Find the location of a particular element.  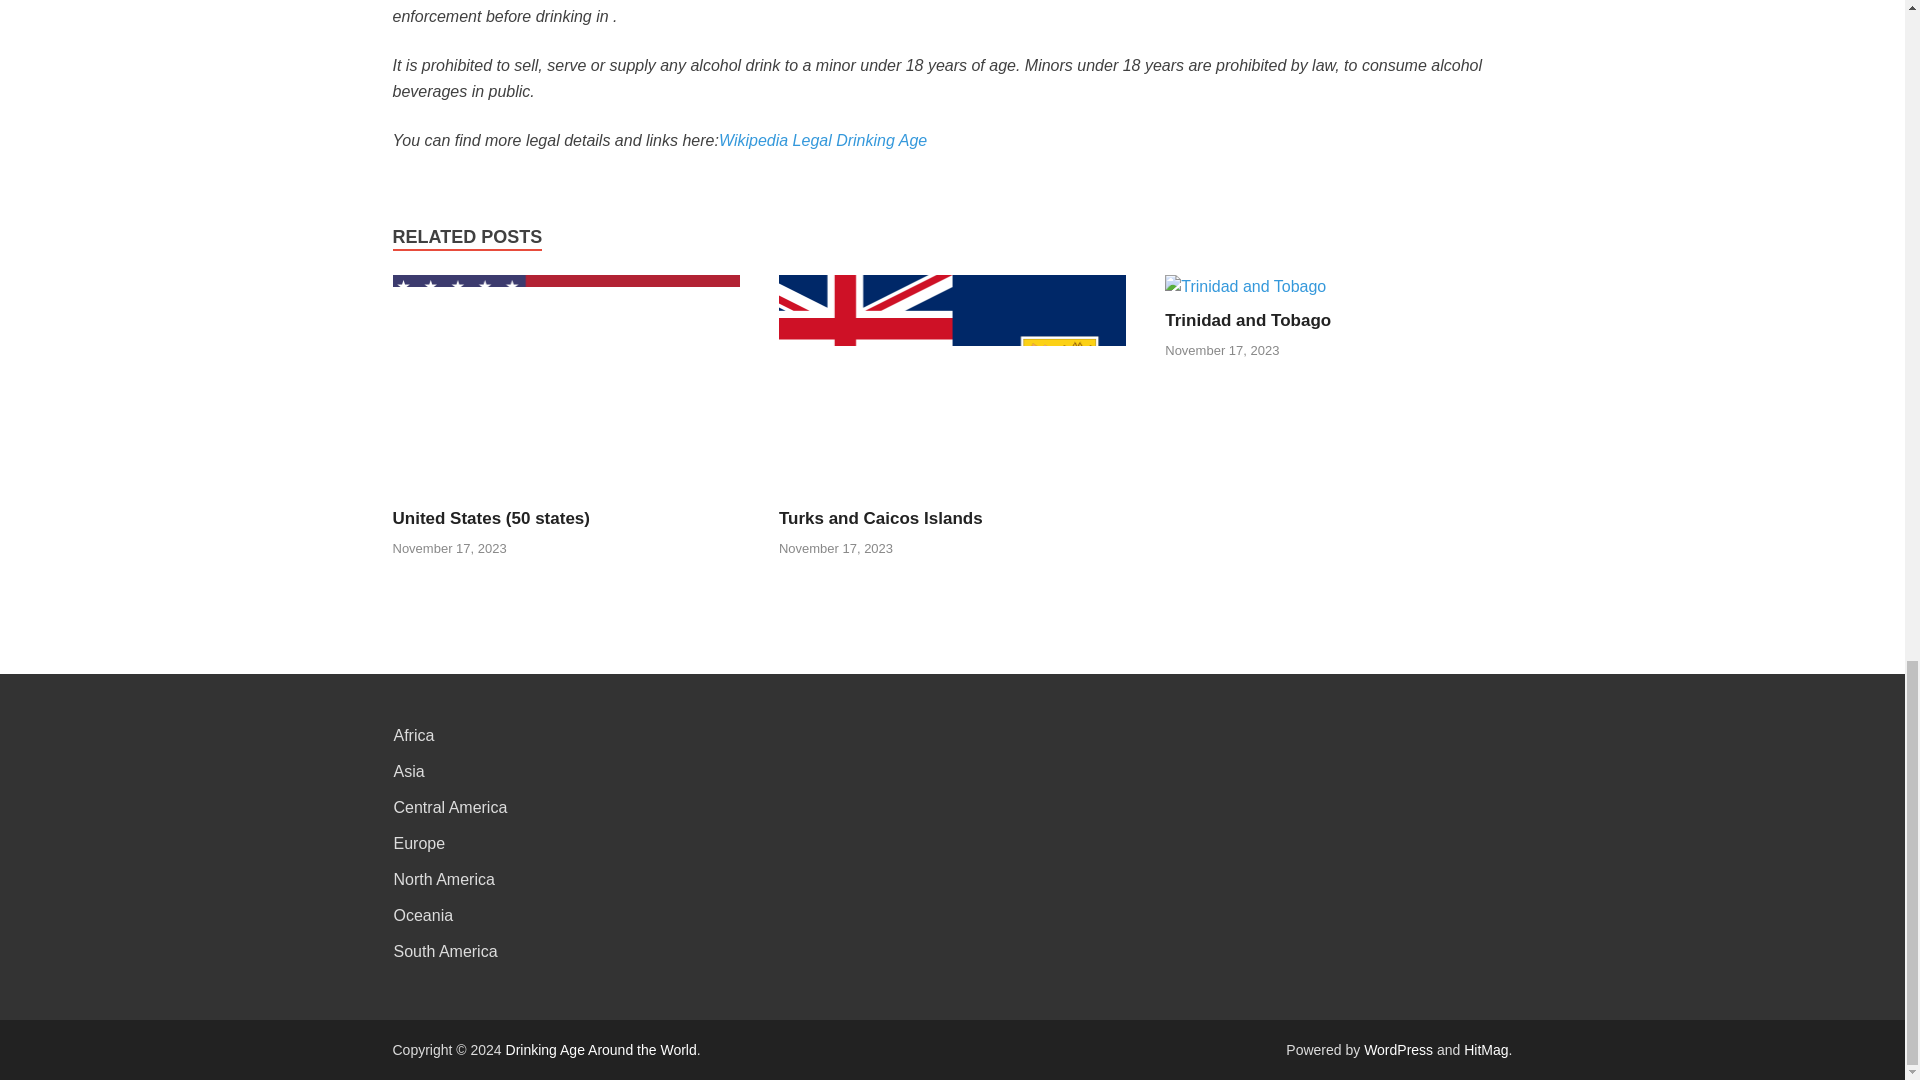

North America is located at coordinates (444, 878).